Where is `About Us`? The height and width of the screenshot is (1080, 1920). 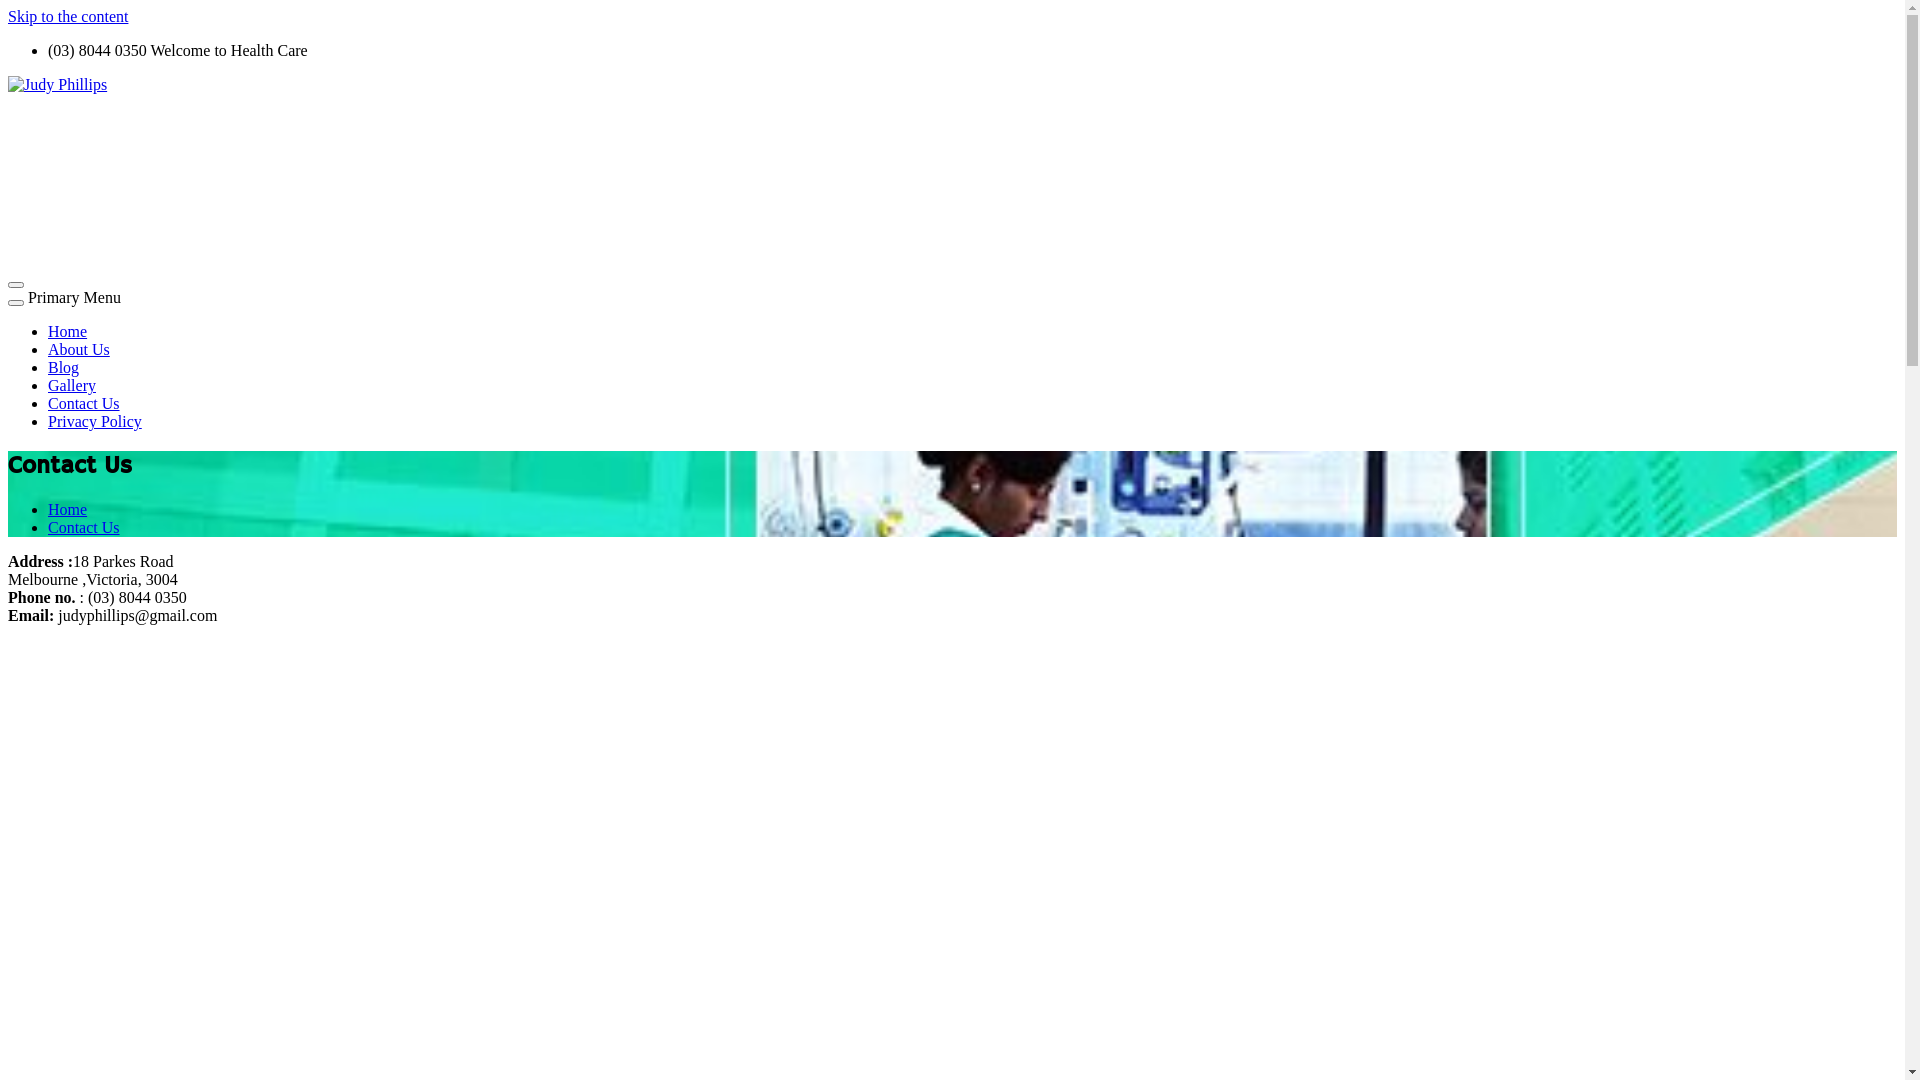 About Us is located at coordinates (79, 350).